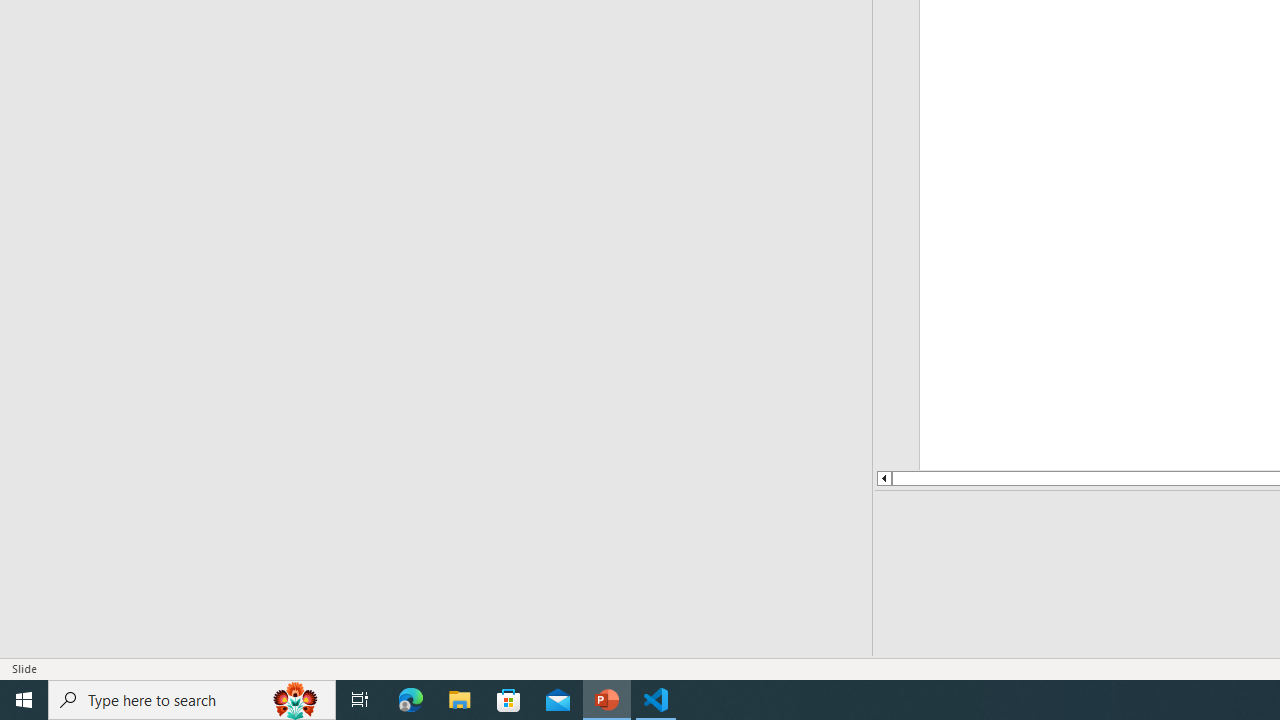  I want to click on Search highlights icon opens search home window, so click(296, 700).